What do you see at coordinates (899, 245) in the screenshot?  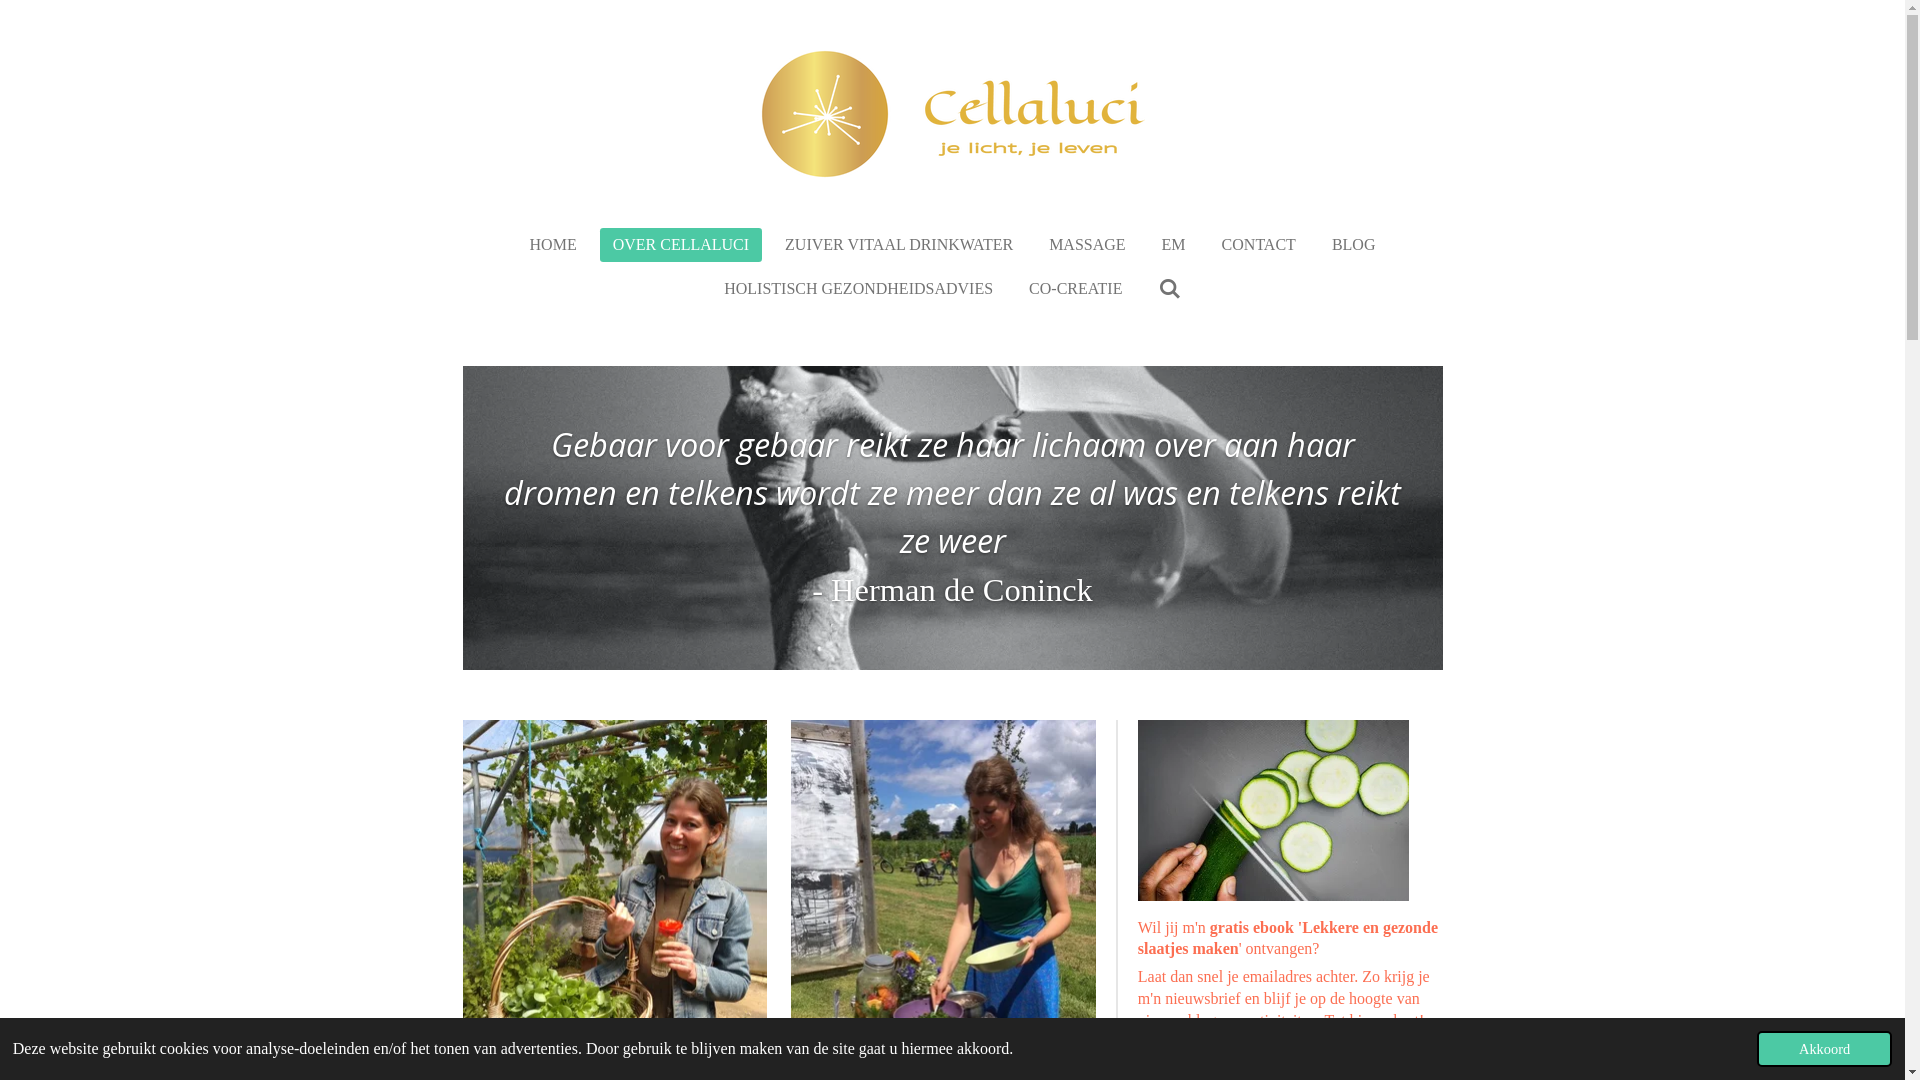 I see `ZUIVER VITAAL DRINKWATER` at bounding box center [899, 245].